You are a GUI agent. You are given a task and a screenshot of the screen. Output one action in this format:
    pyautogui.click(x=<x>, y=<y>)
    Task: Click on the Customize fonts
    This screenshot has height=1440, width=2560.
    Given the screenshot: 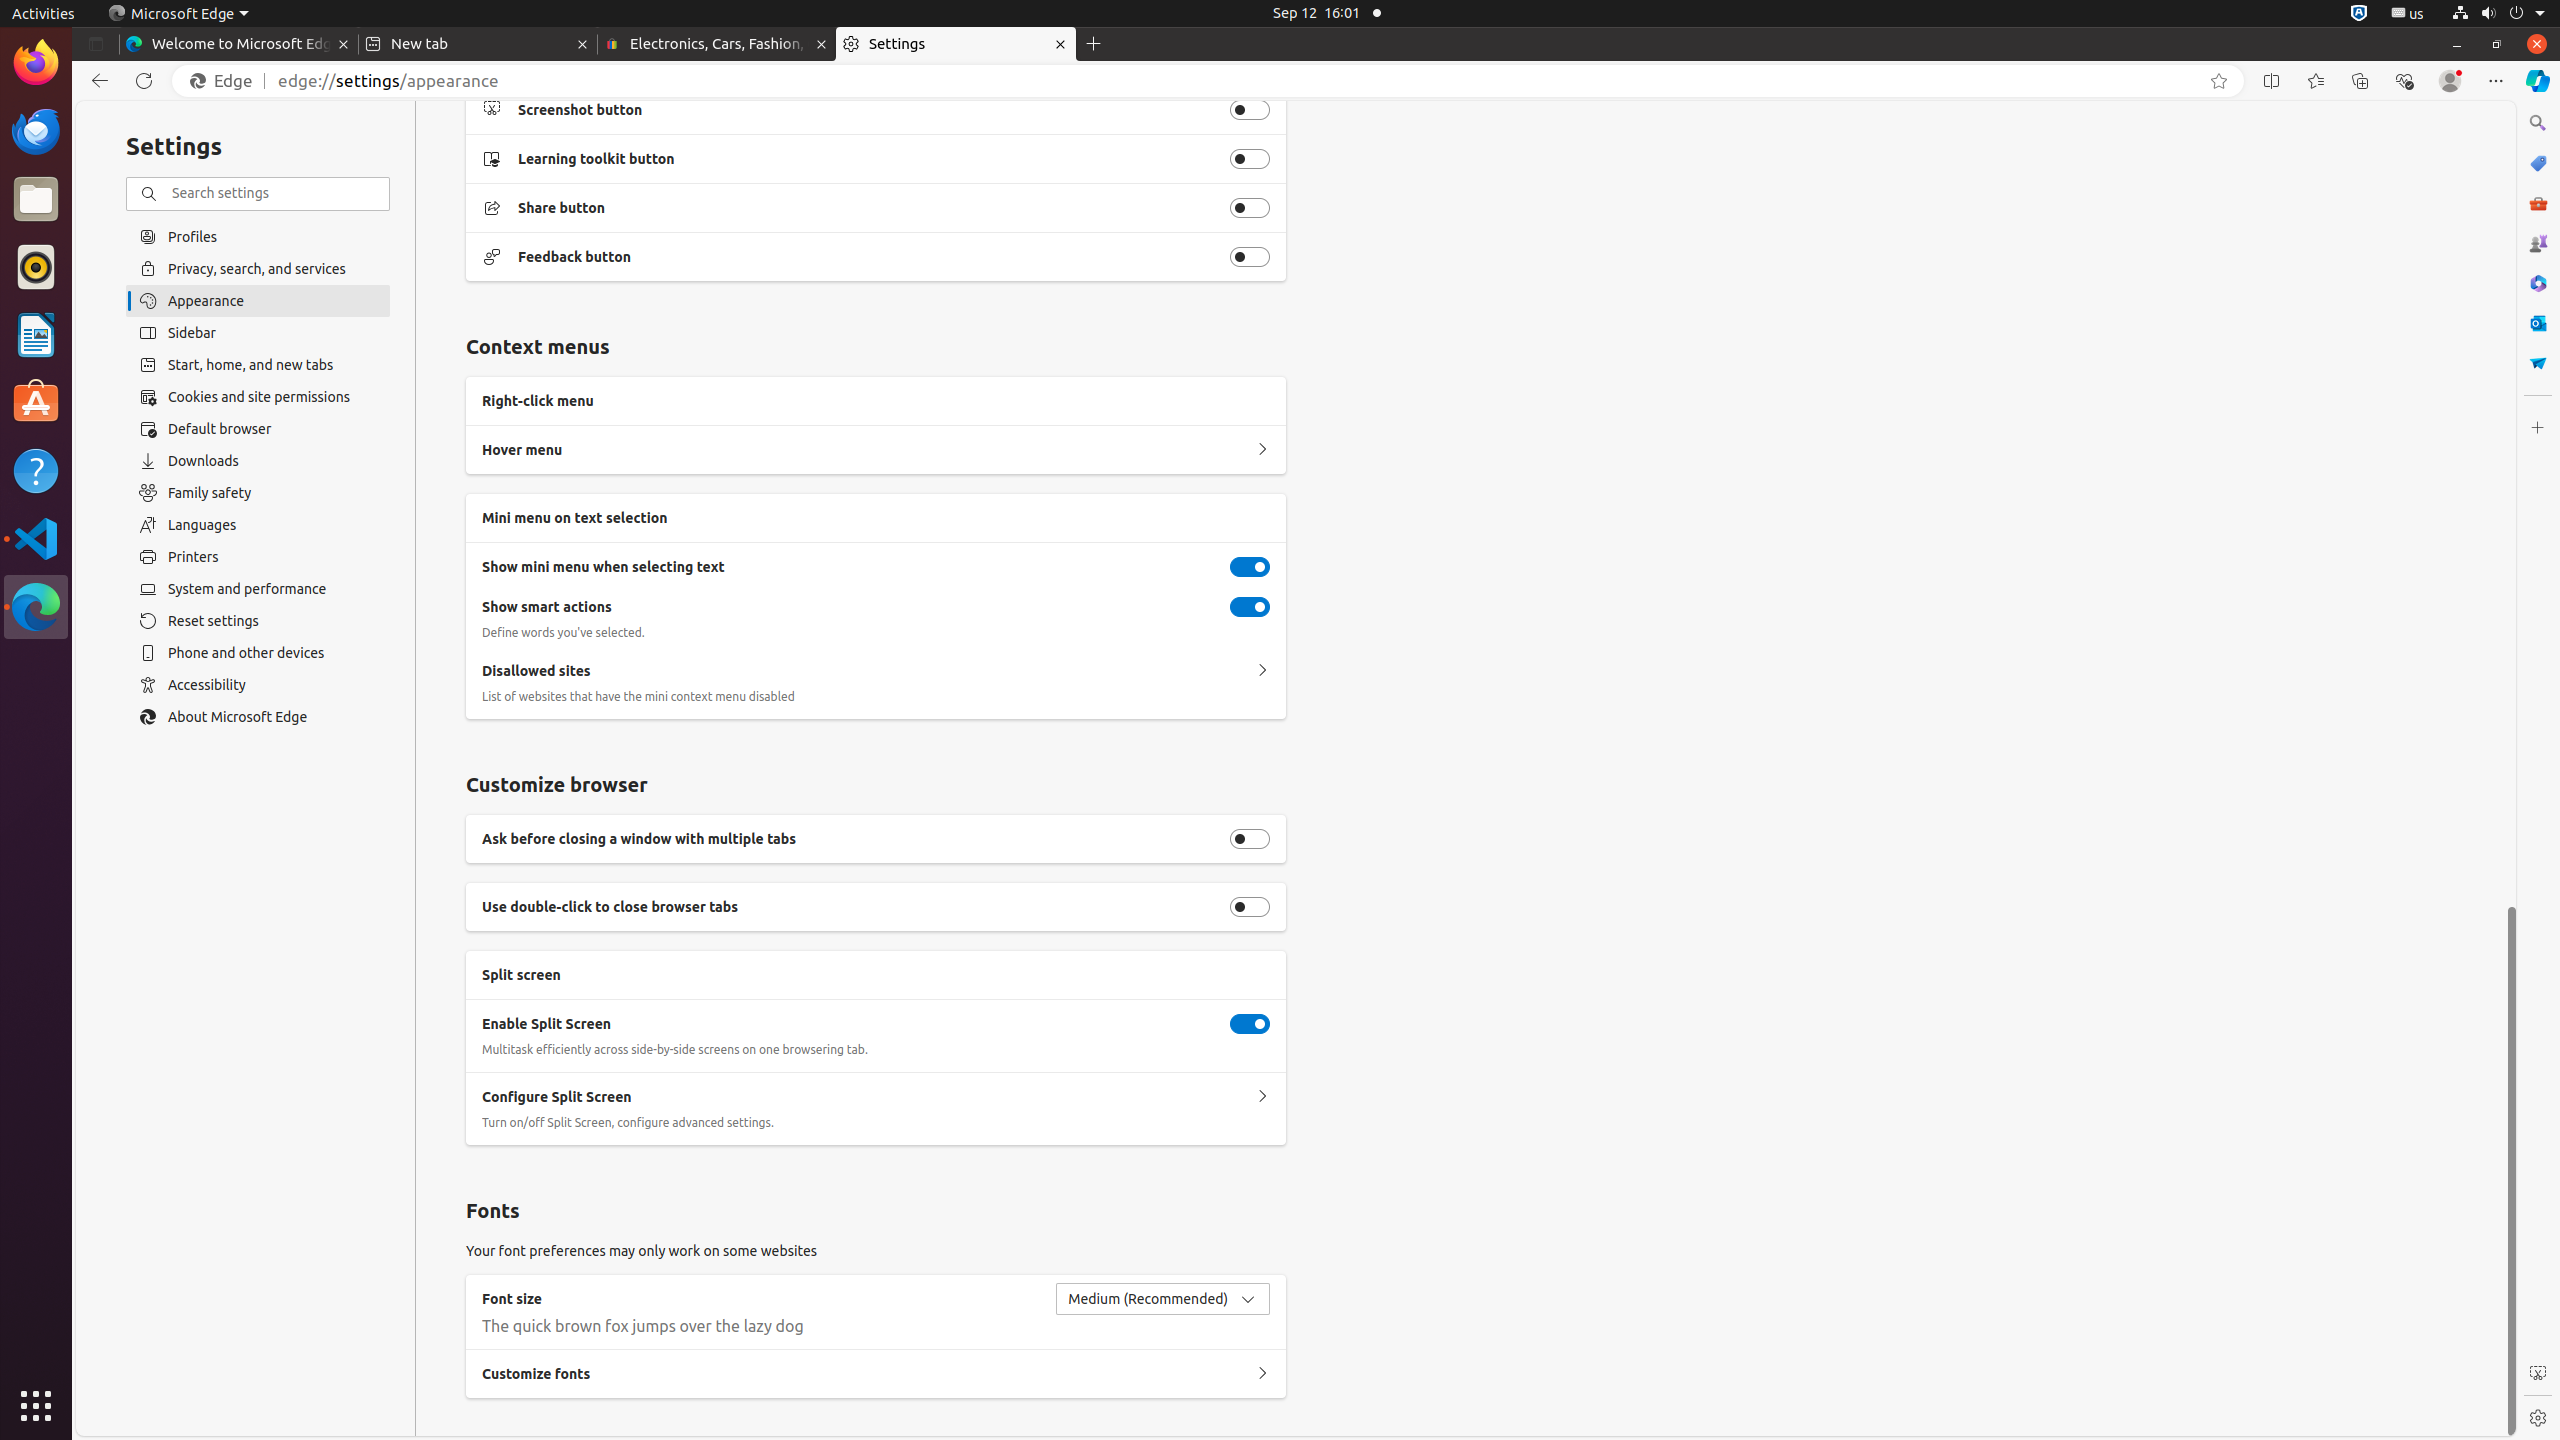 What is the action you would take?
    pyautogui.click(x=1262, y=1374)
    